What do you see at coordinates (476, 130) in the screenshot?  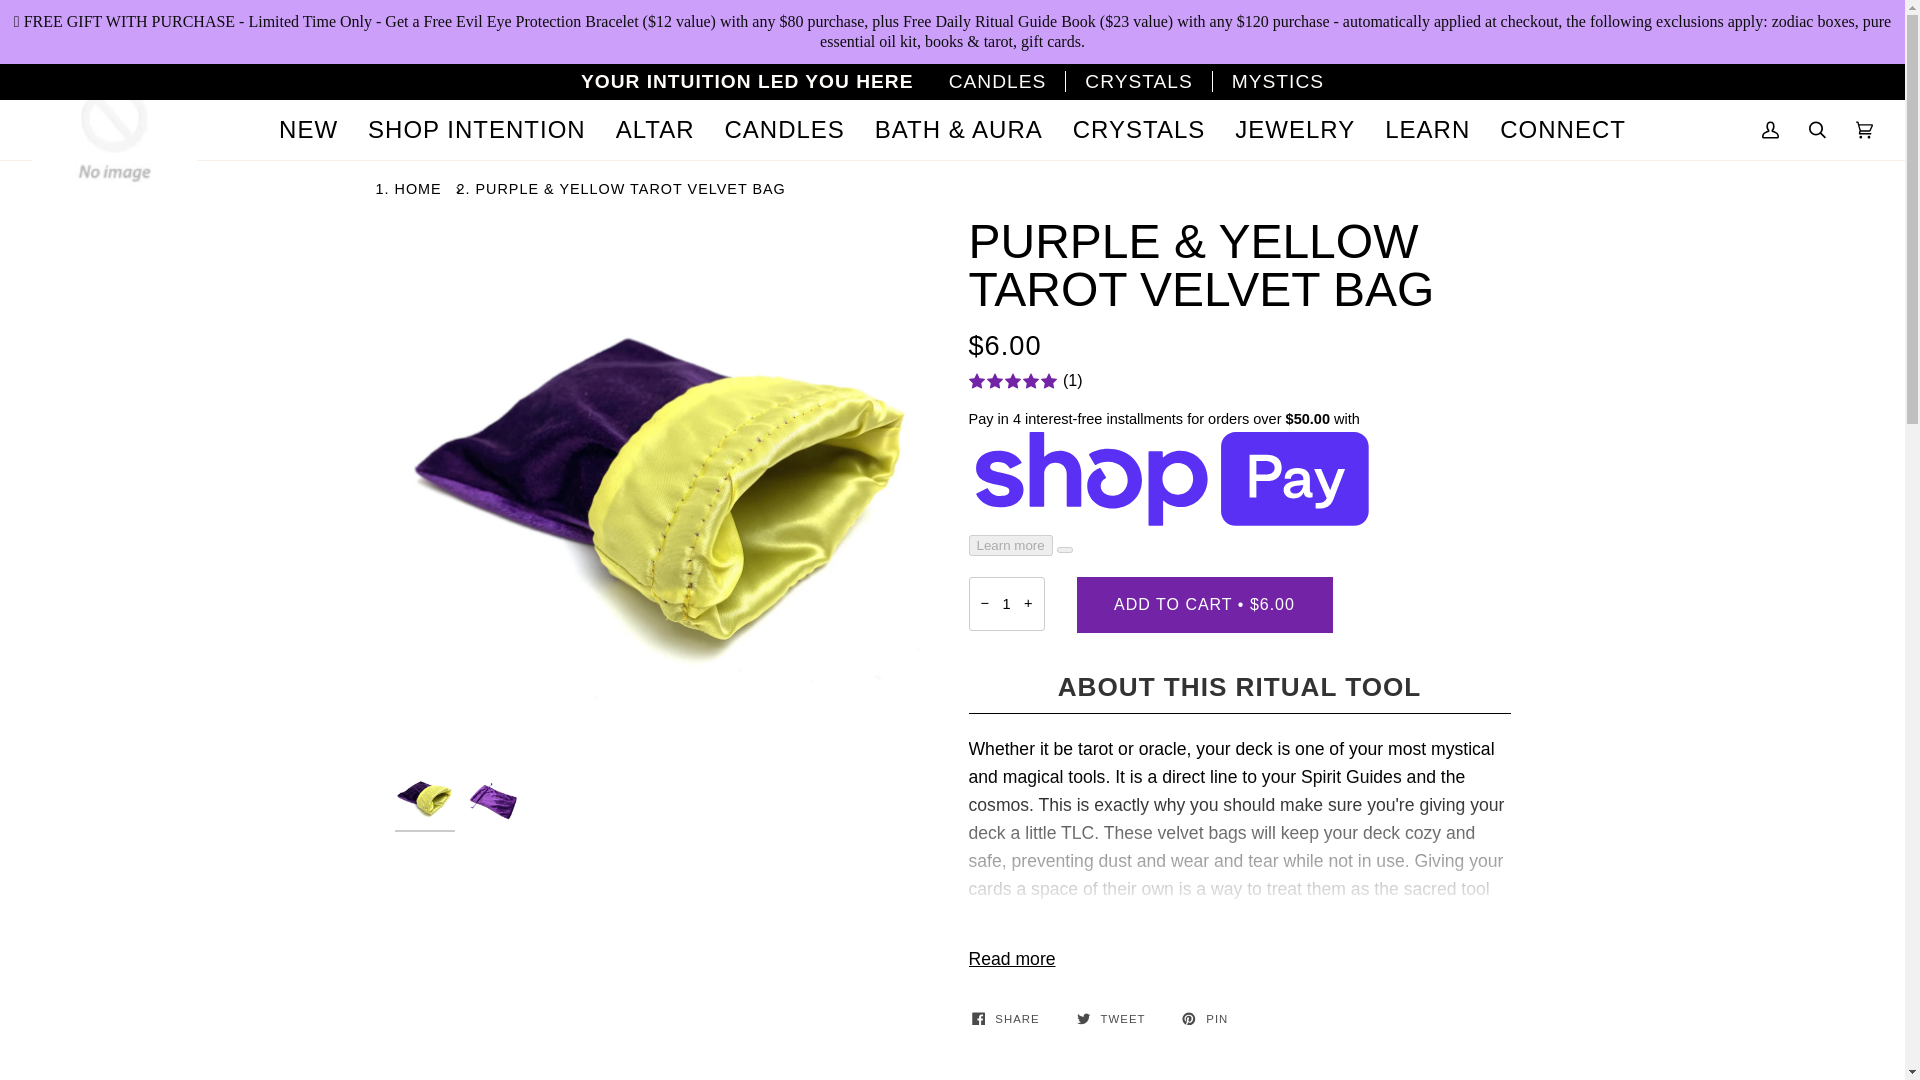 I see `SHOP INTENTION` at bounding box center [476, 130].